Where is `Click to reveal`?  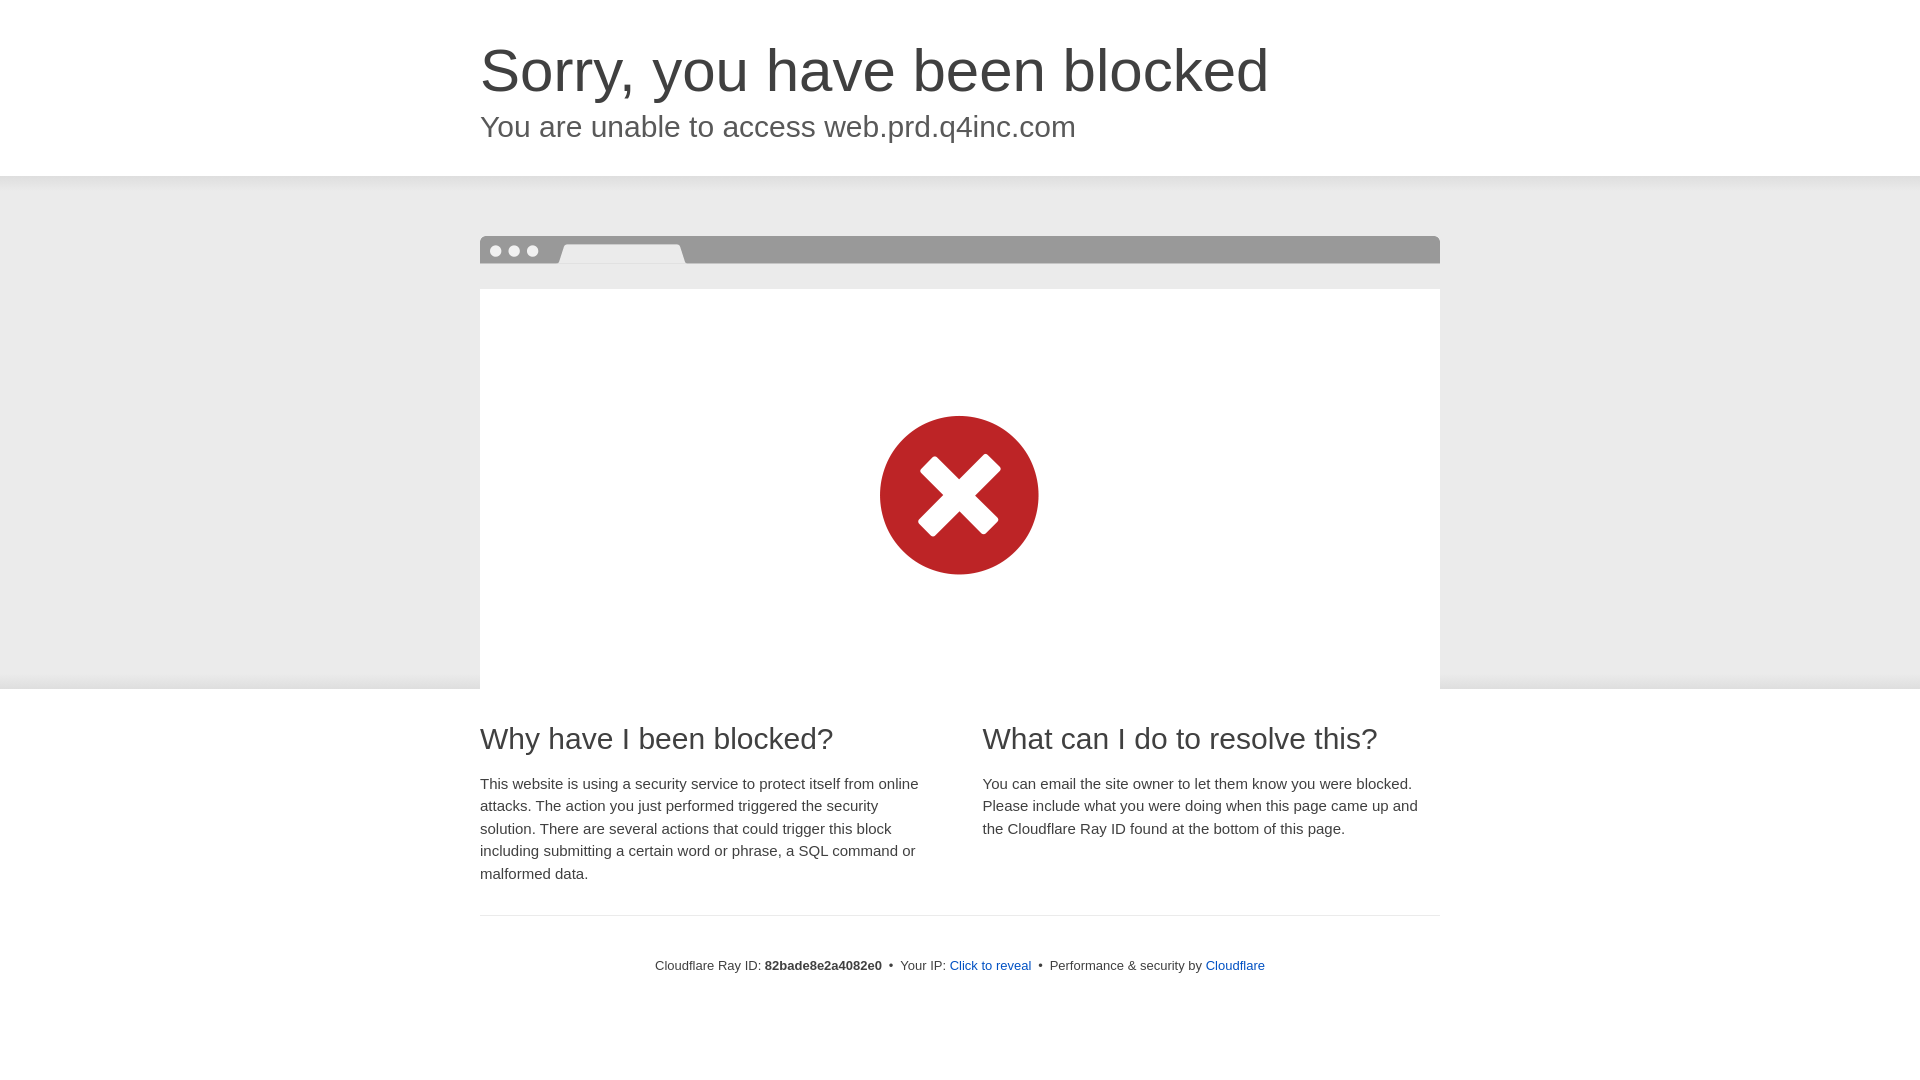 Click to reveal is located at coordinates (991, 966).